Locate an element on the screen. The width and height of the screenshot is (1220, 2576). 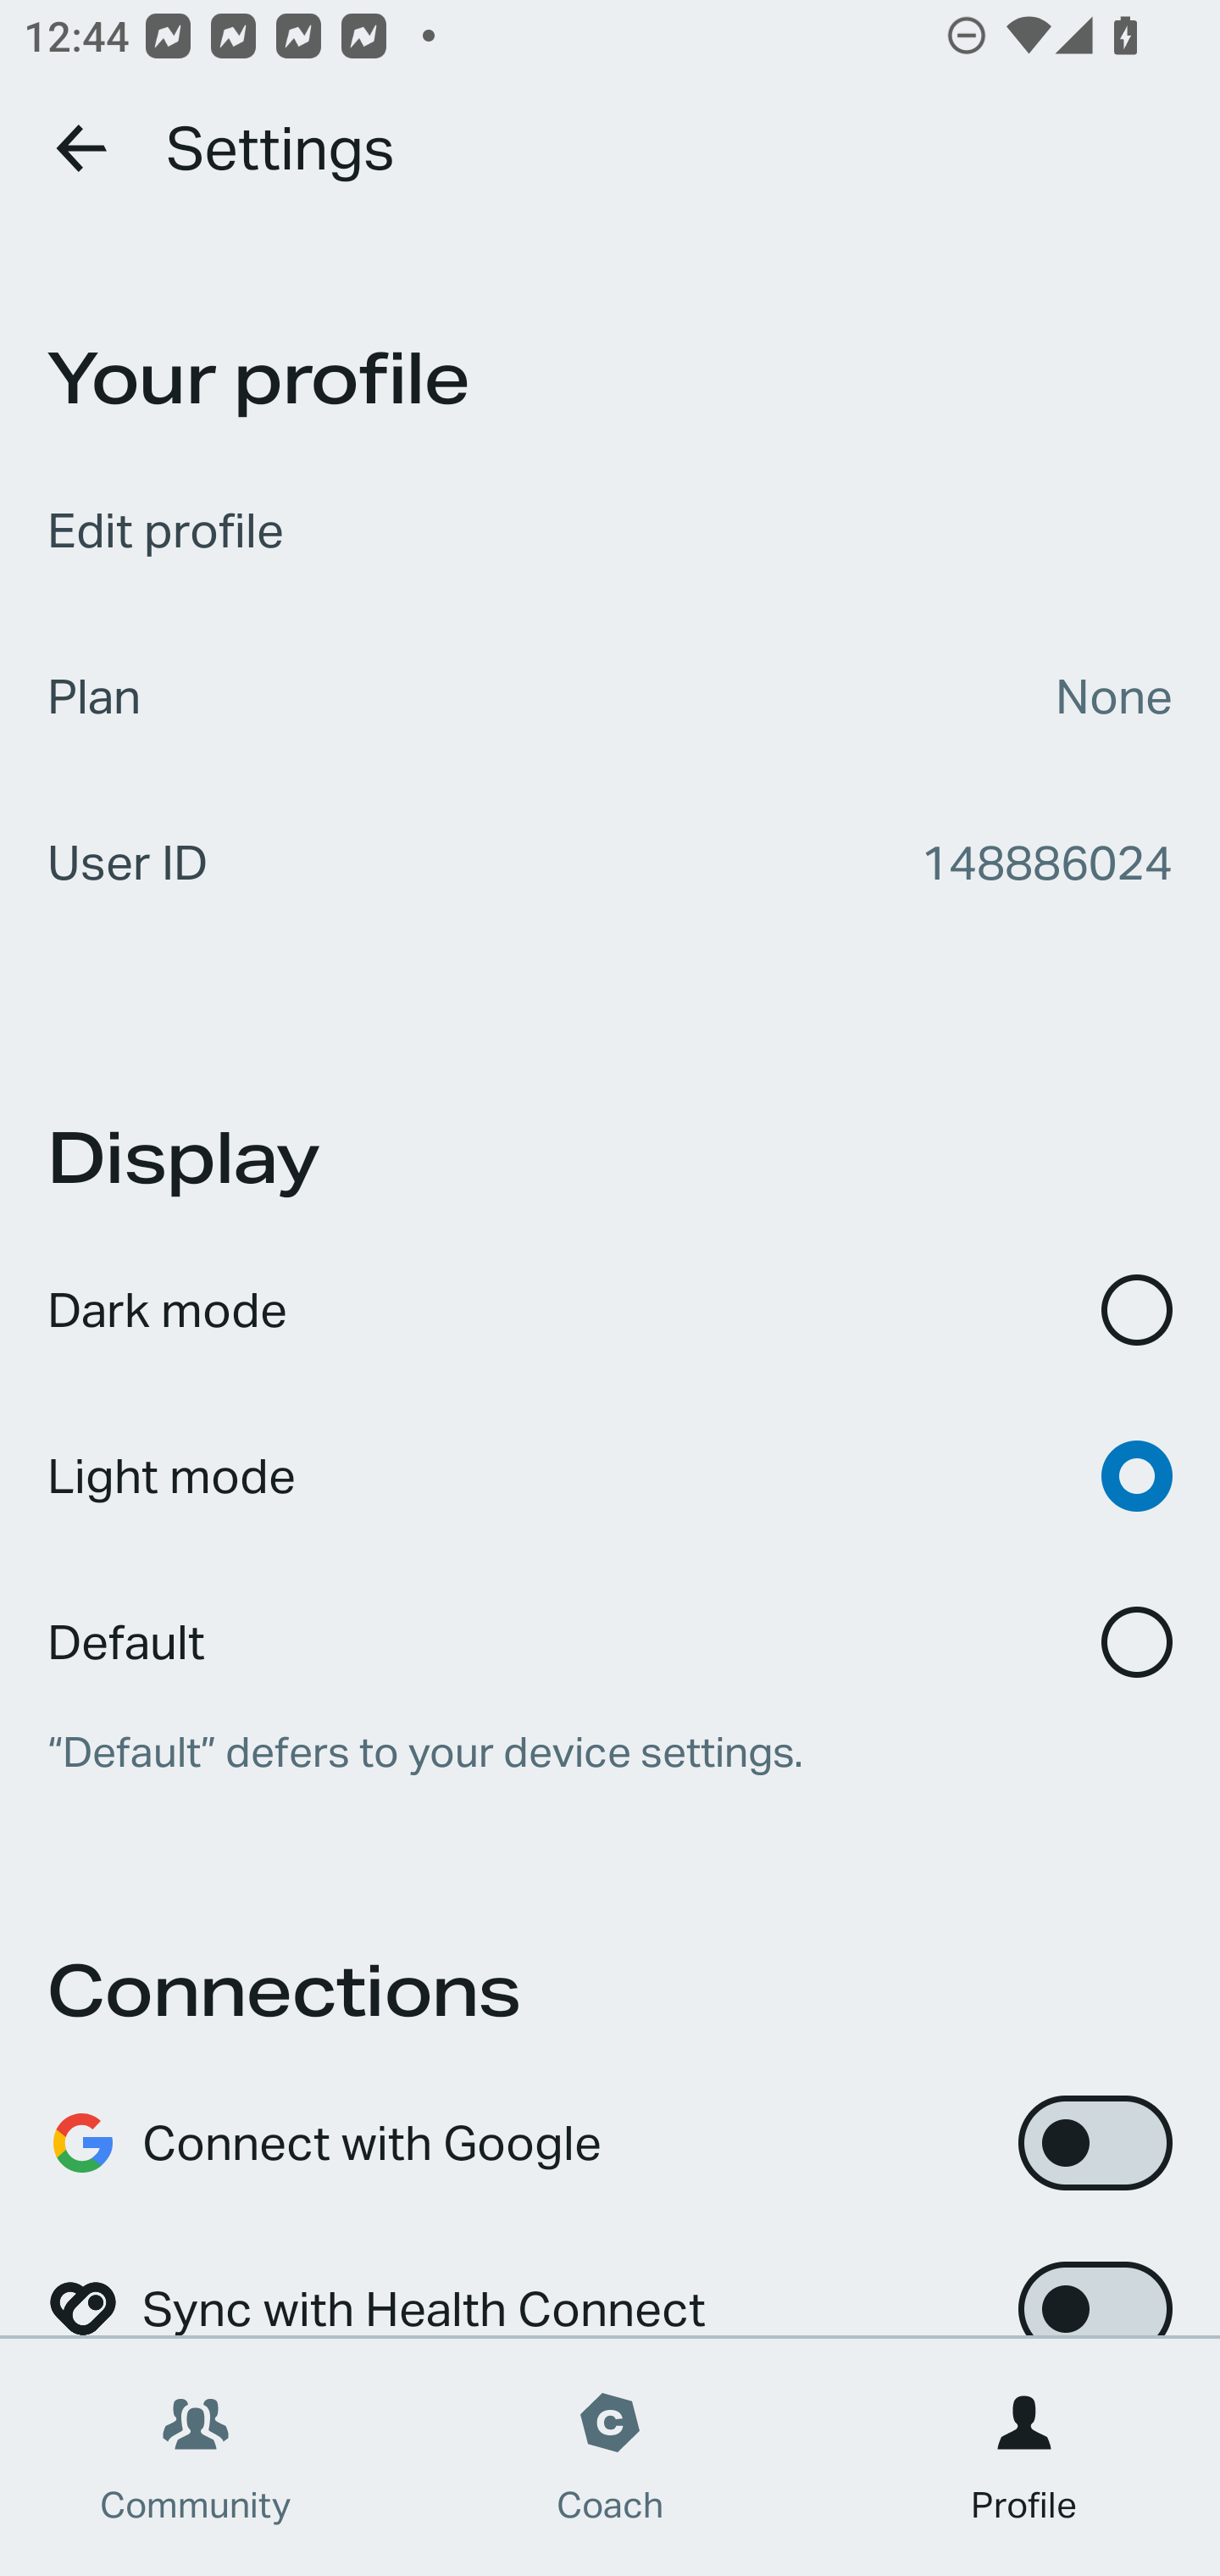
Edit profile is located at coordinates (610, 530).